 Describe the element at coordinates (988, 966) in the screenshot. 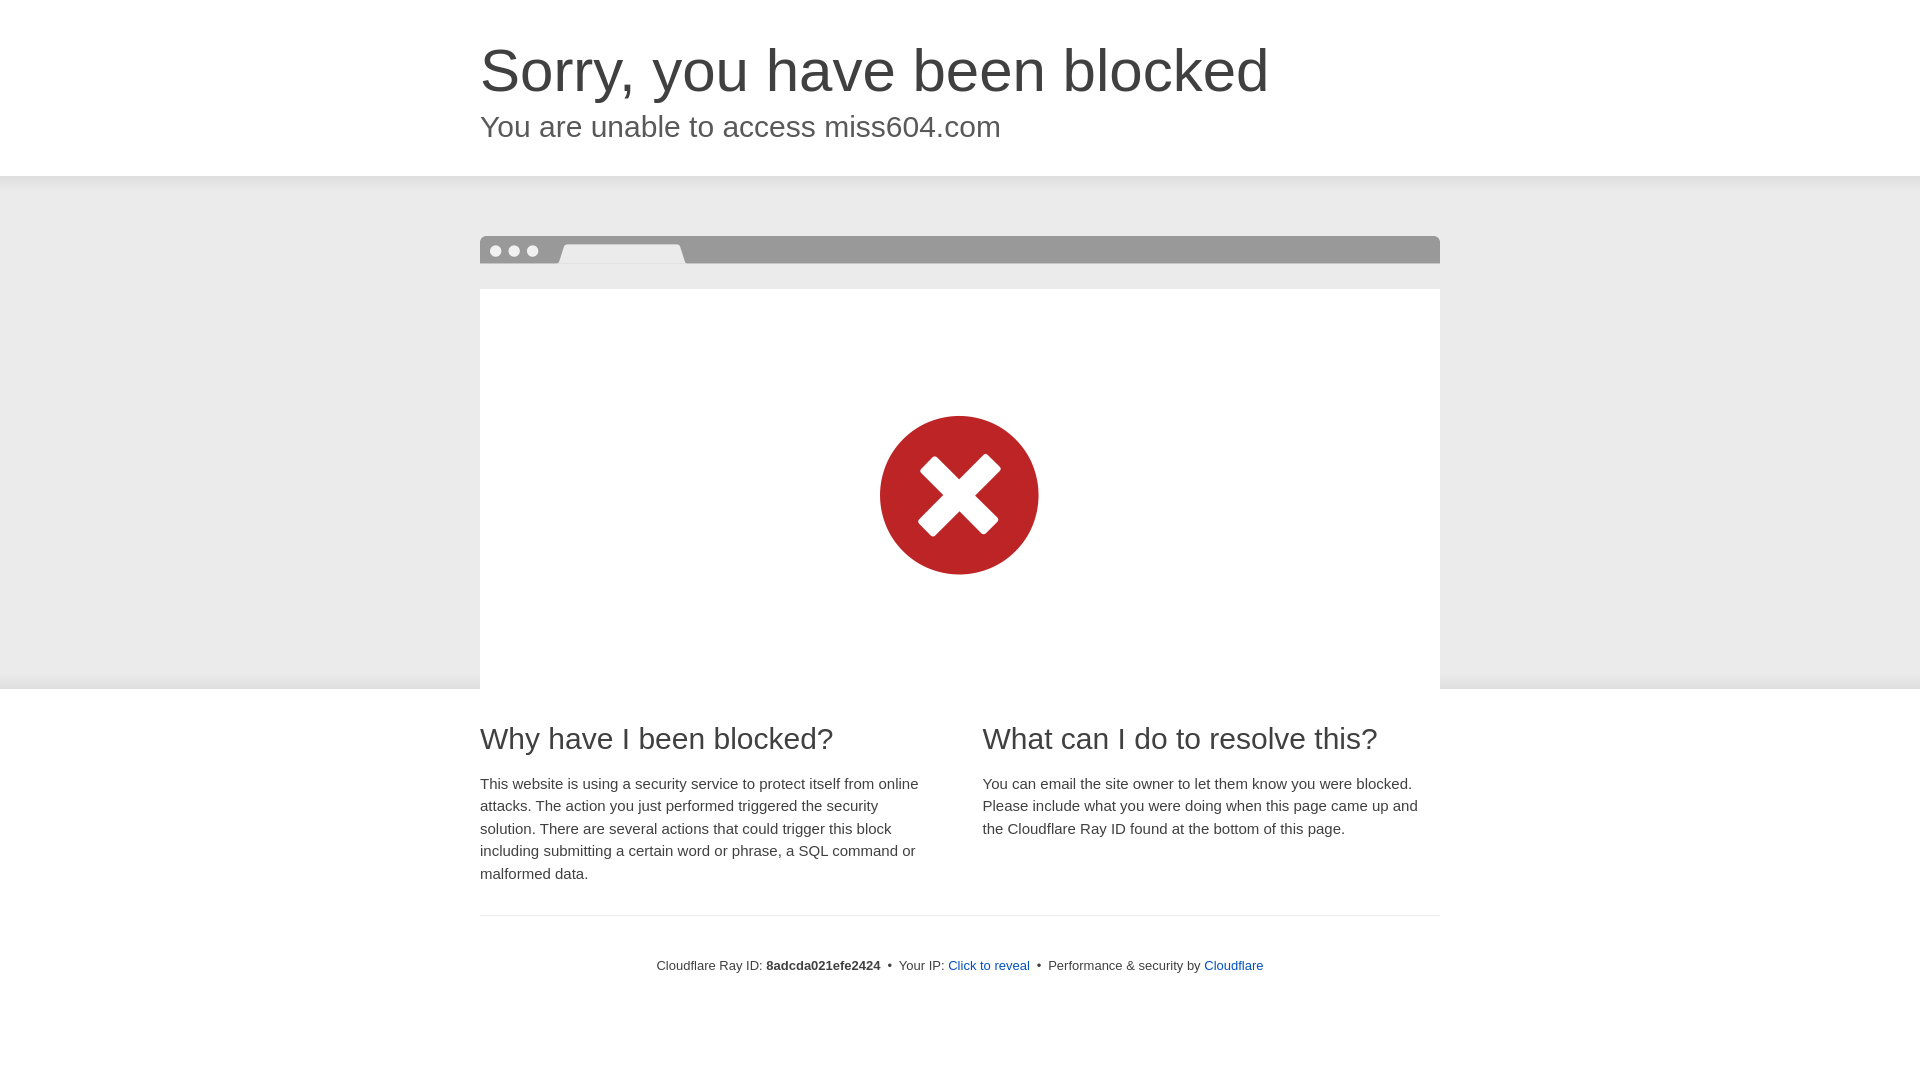

I see `Click to reveal` at that location.